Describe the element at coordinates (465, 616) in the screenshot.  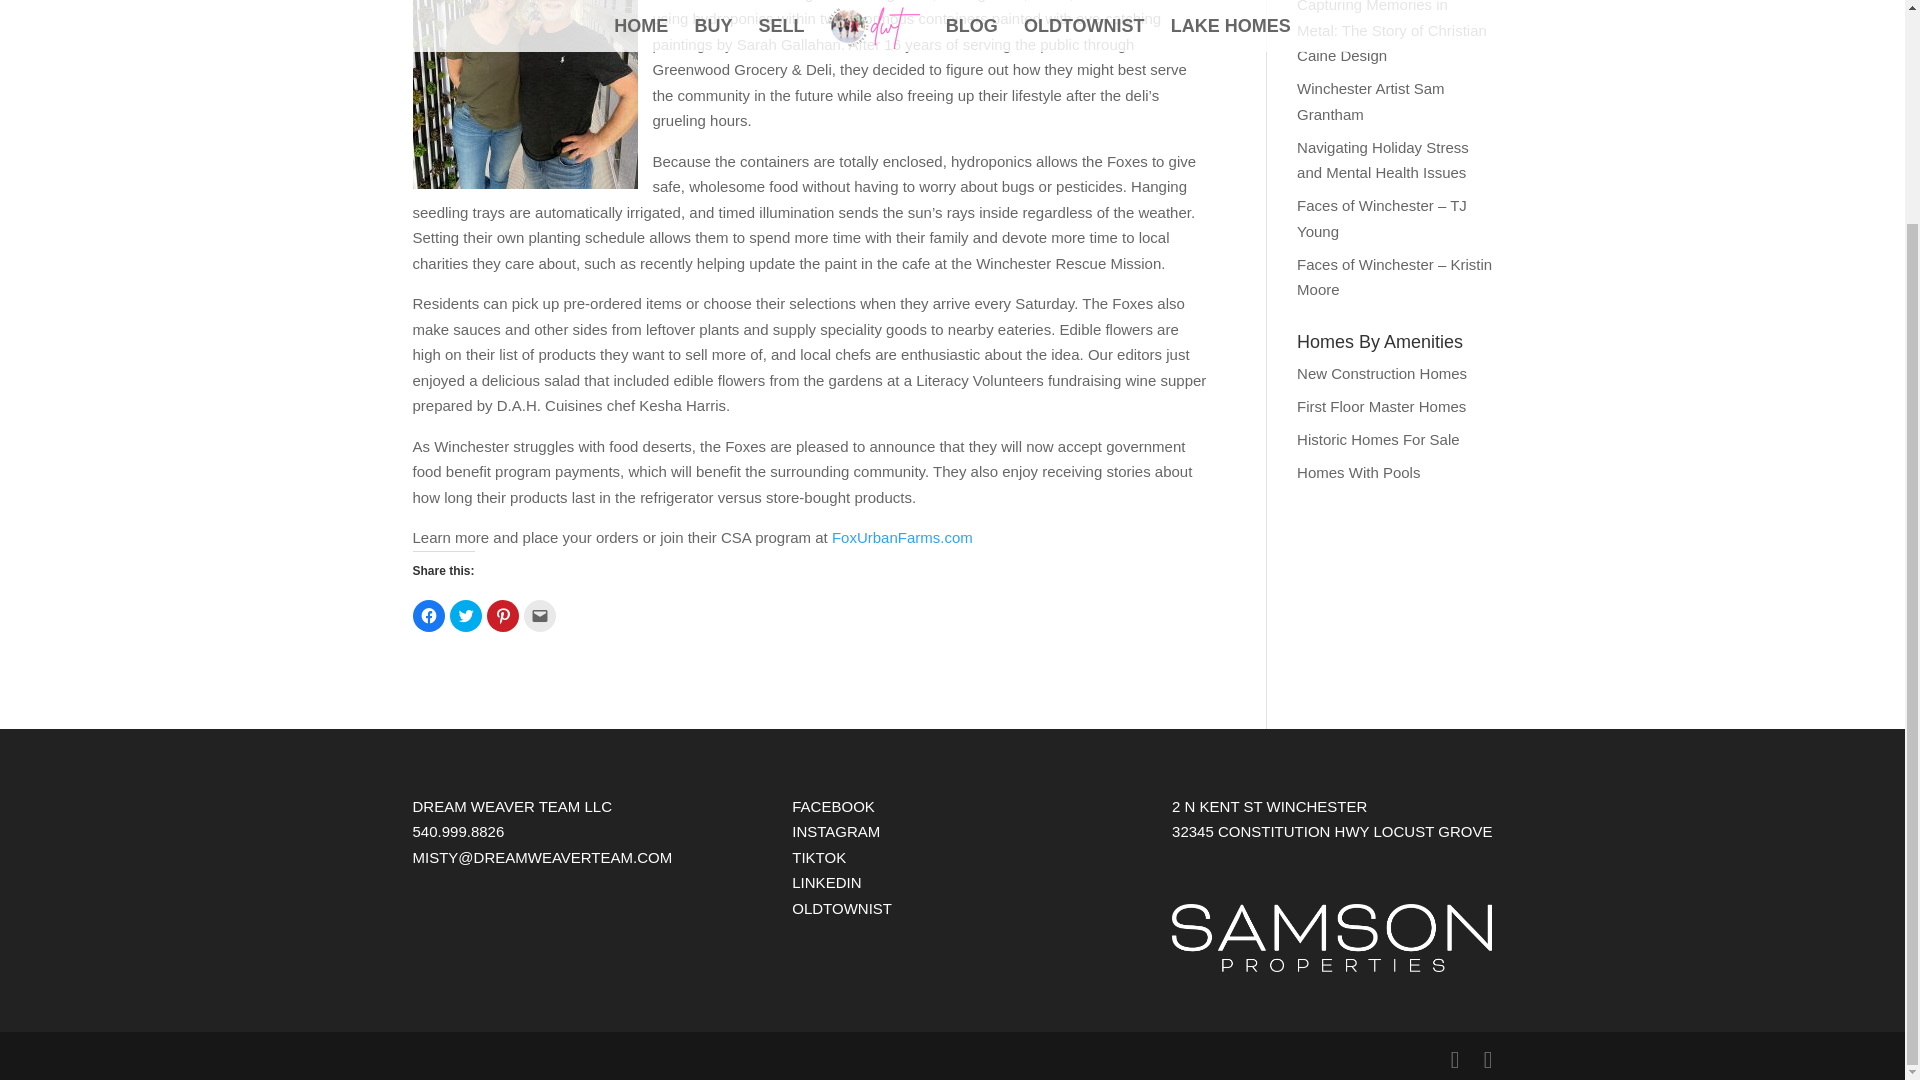
I see `Click to share on Twitter` at that location.